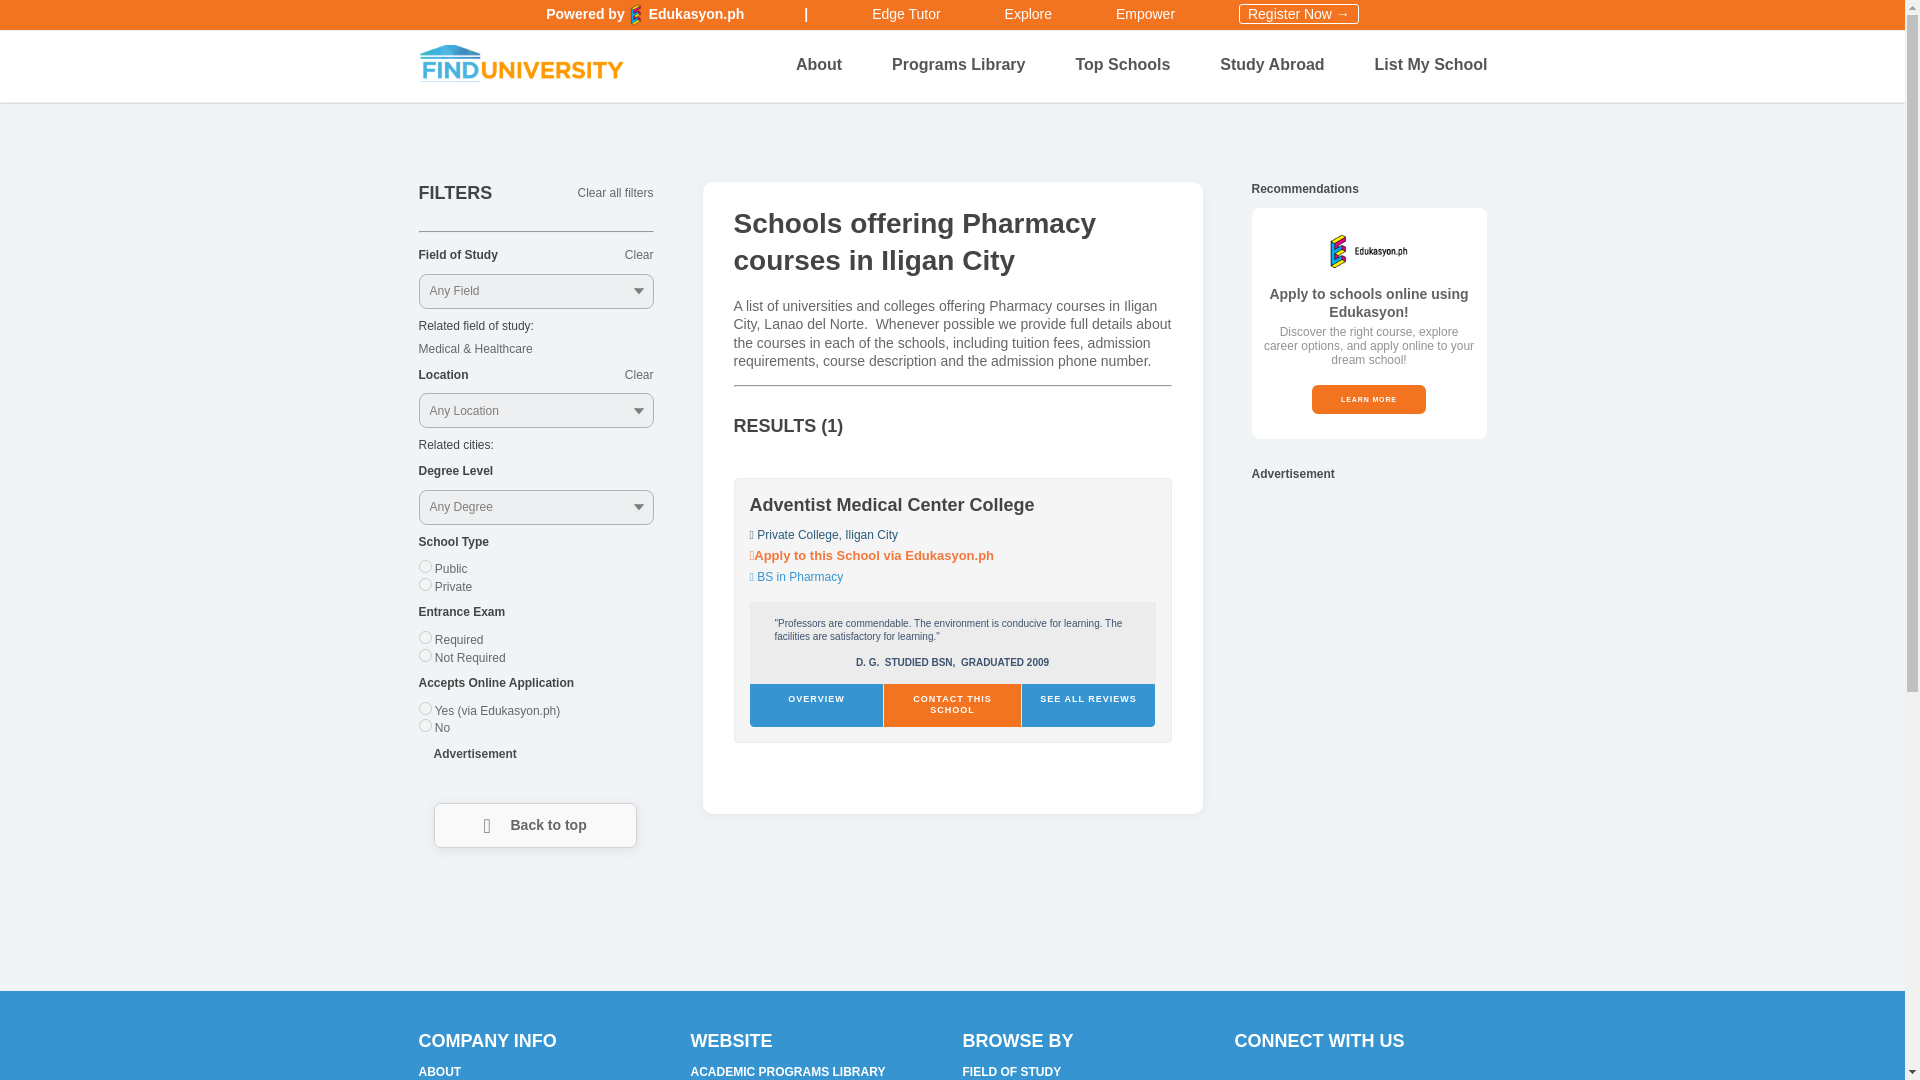  I want to click on CONTACT THIS SCHOOL, so click(952, 704).